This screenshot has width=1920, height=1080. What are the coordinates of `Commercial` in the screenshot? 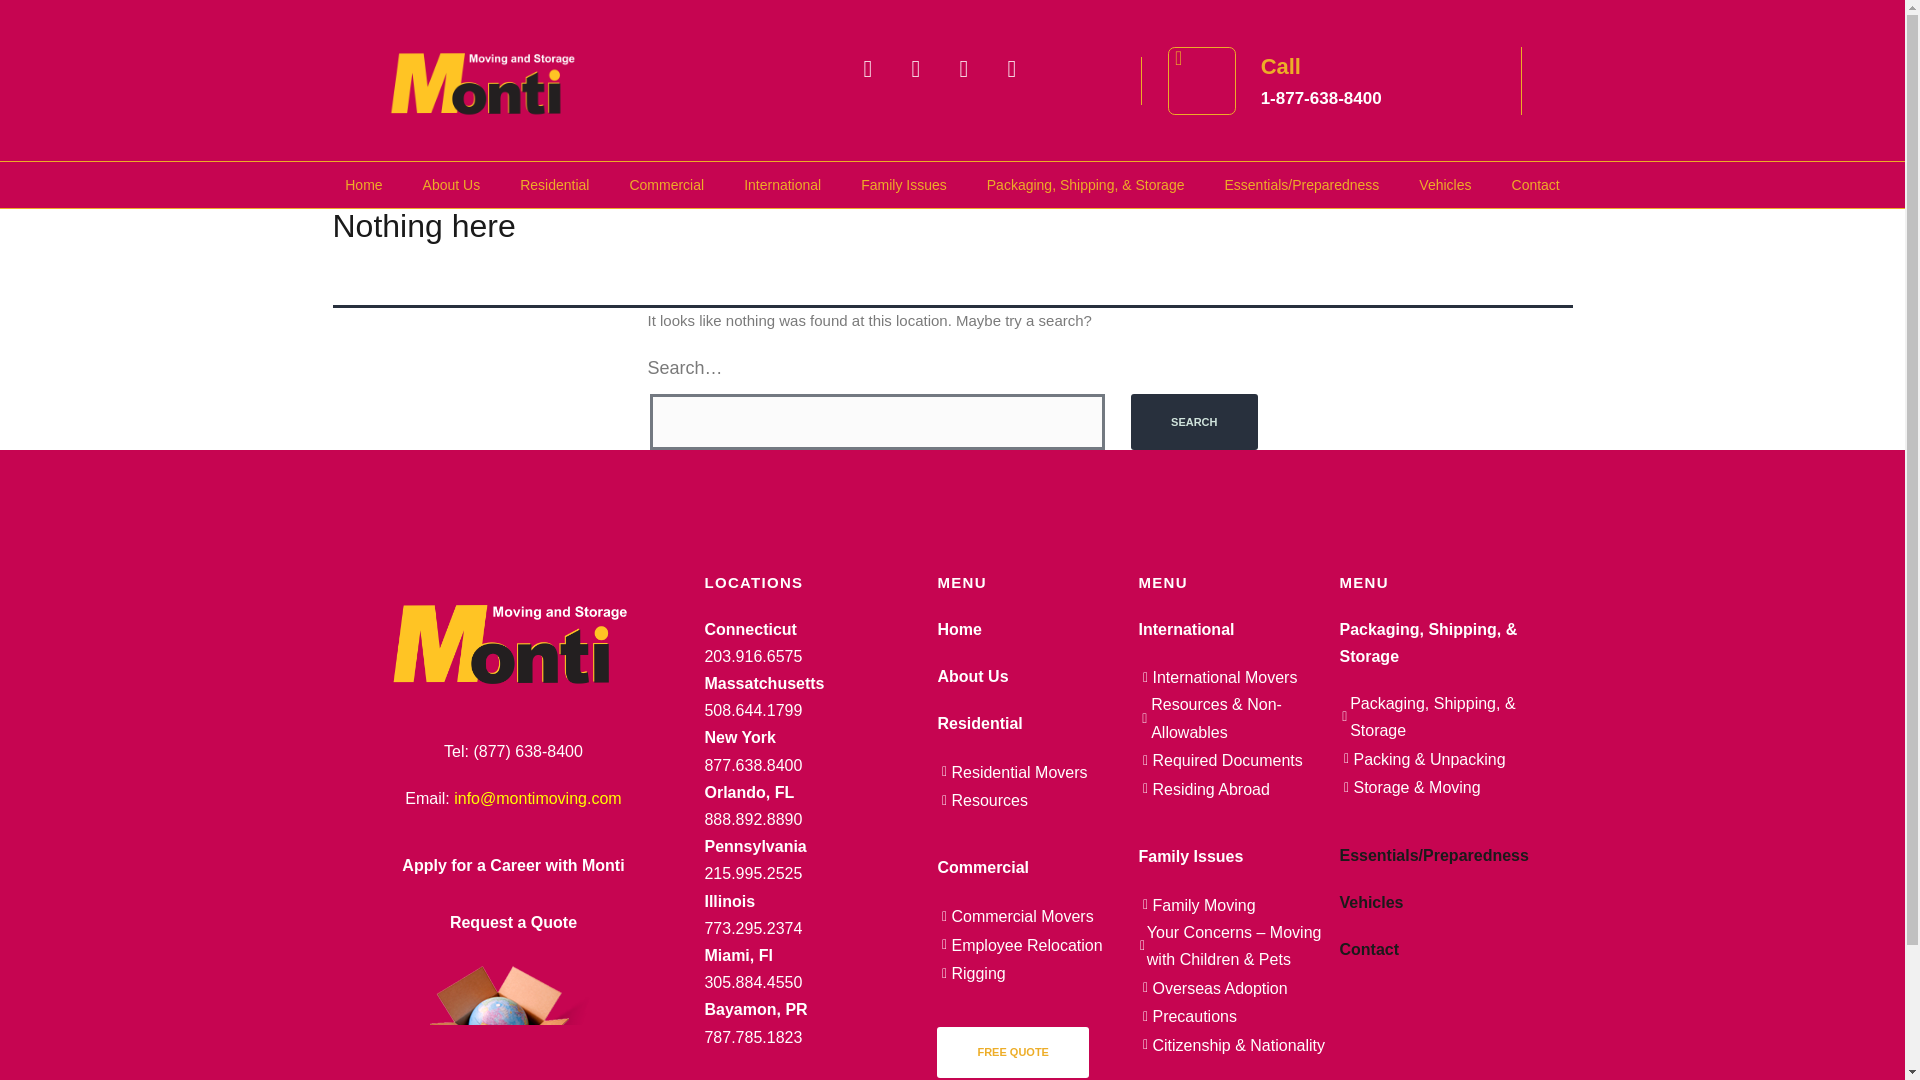 It's located at (666, 185).